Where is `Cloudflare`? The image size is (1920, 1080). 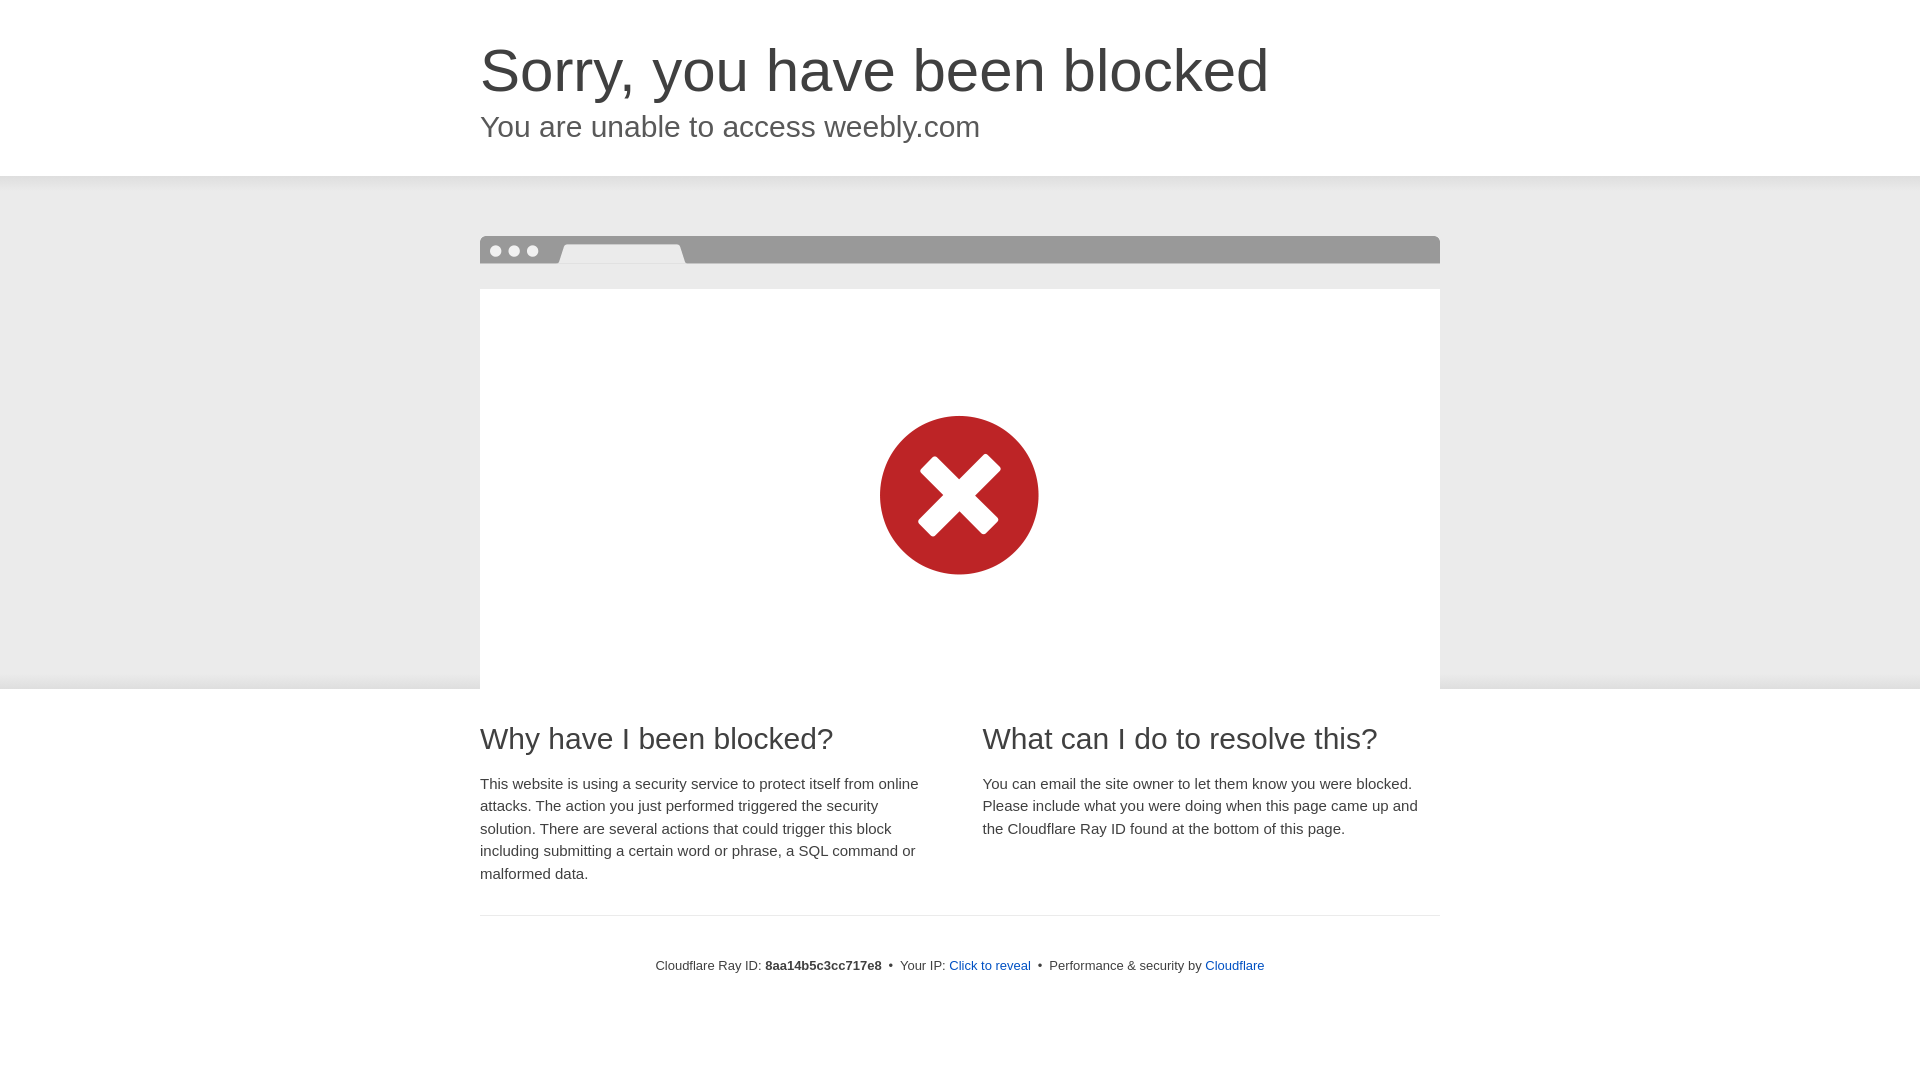 Cloudflare is located at coordinates (1234, 965).